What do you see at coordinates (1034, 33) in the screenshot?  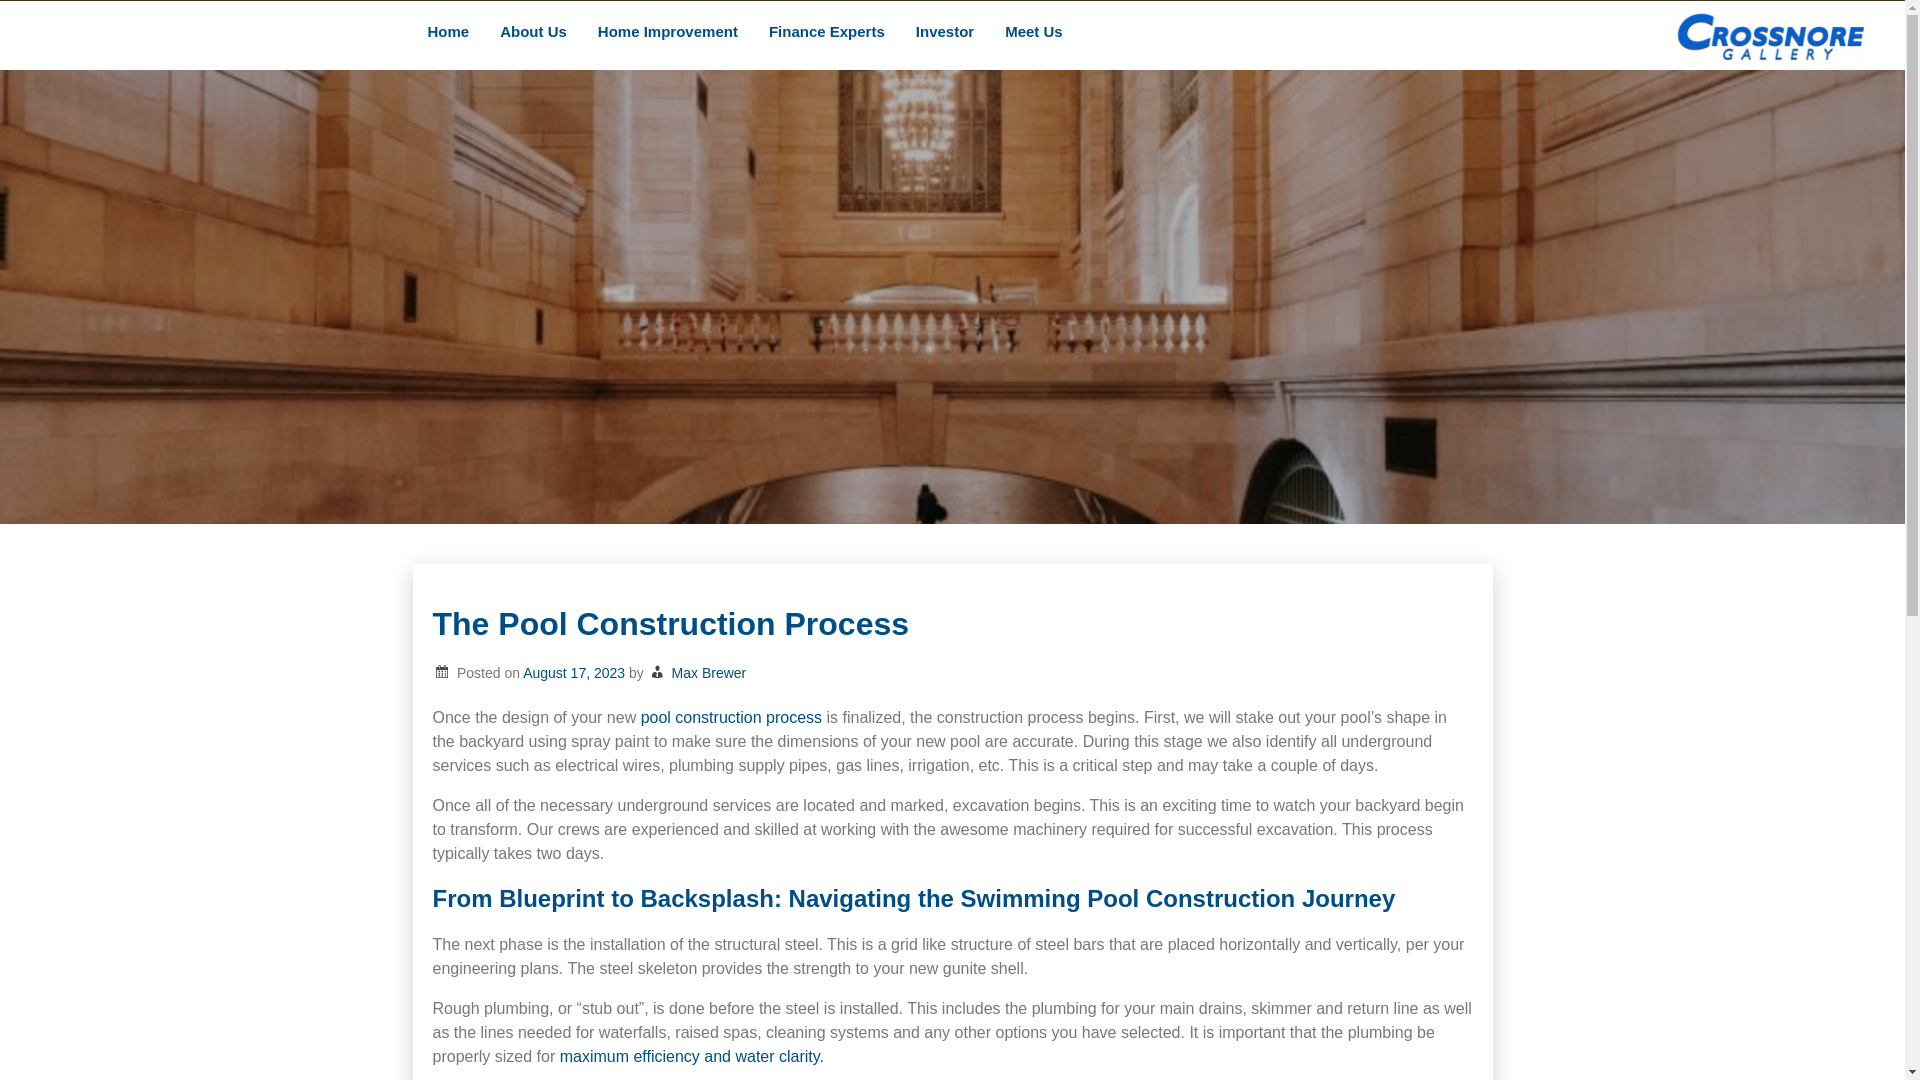 I see `Meet Us` at bounding box center [1034, 33].